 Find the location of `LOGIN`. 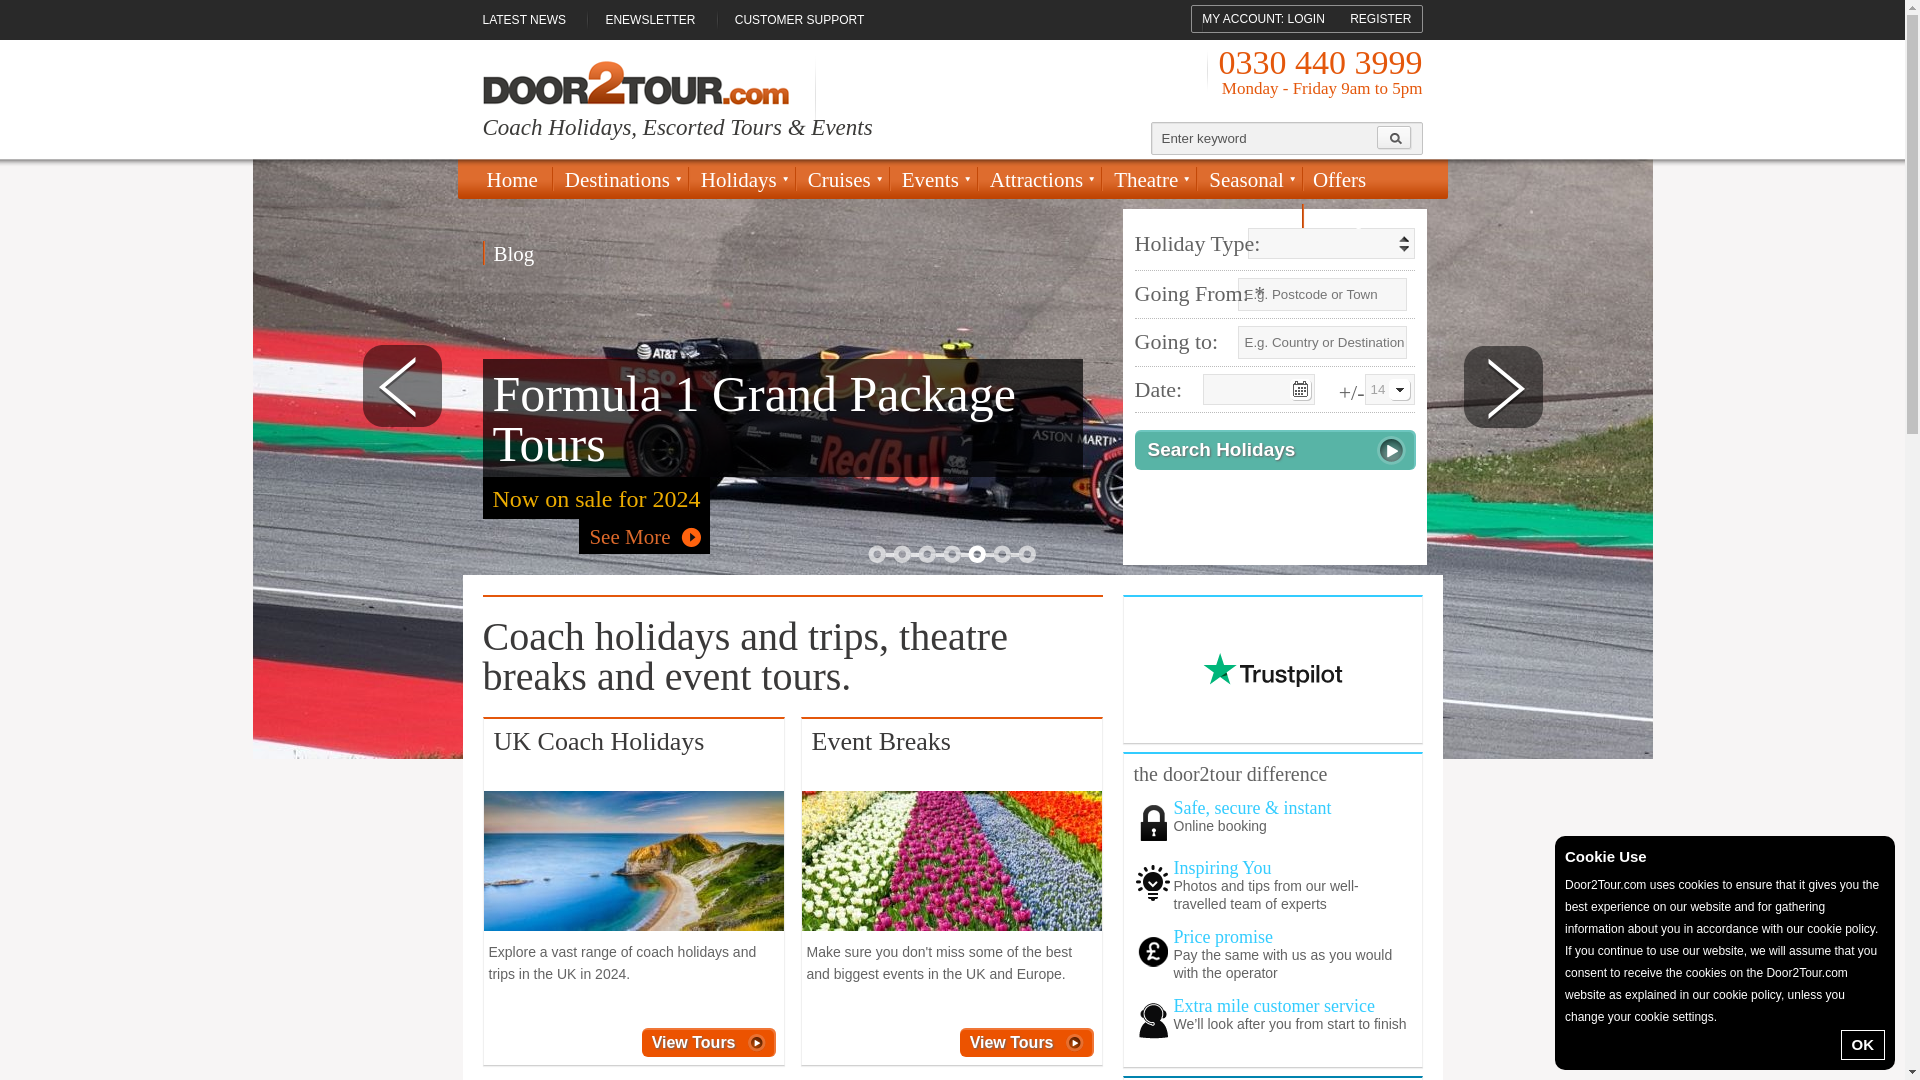

LOGIN is located at coordinates (1305, 18).